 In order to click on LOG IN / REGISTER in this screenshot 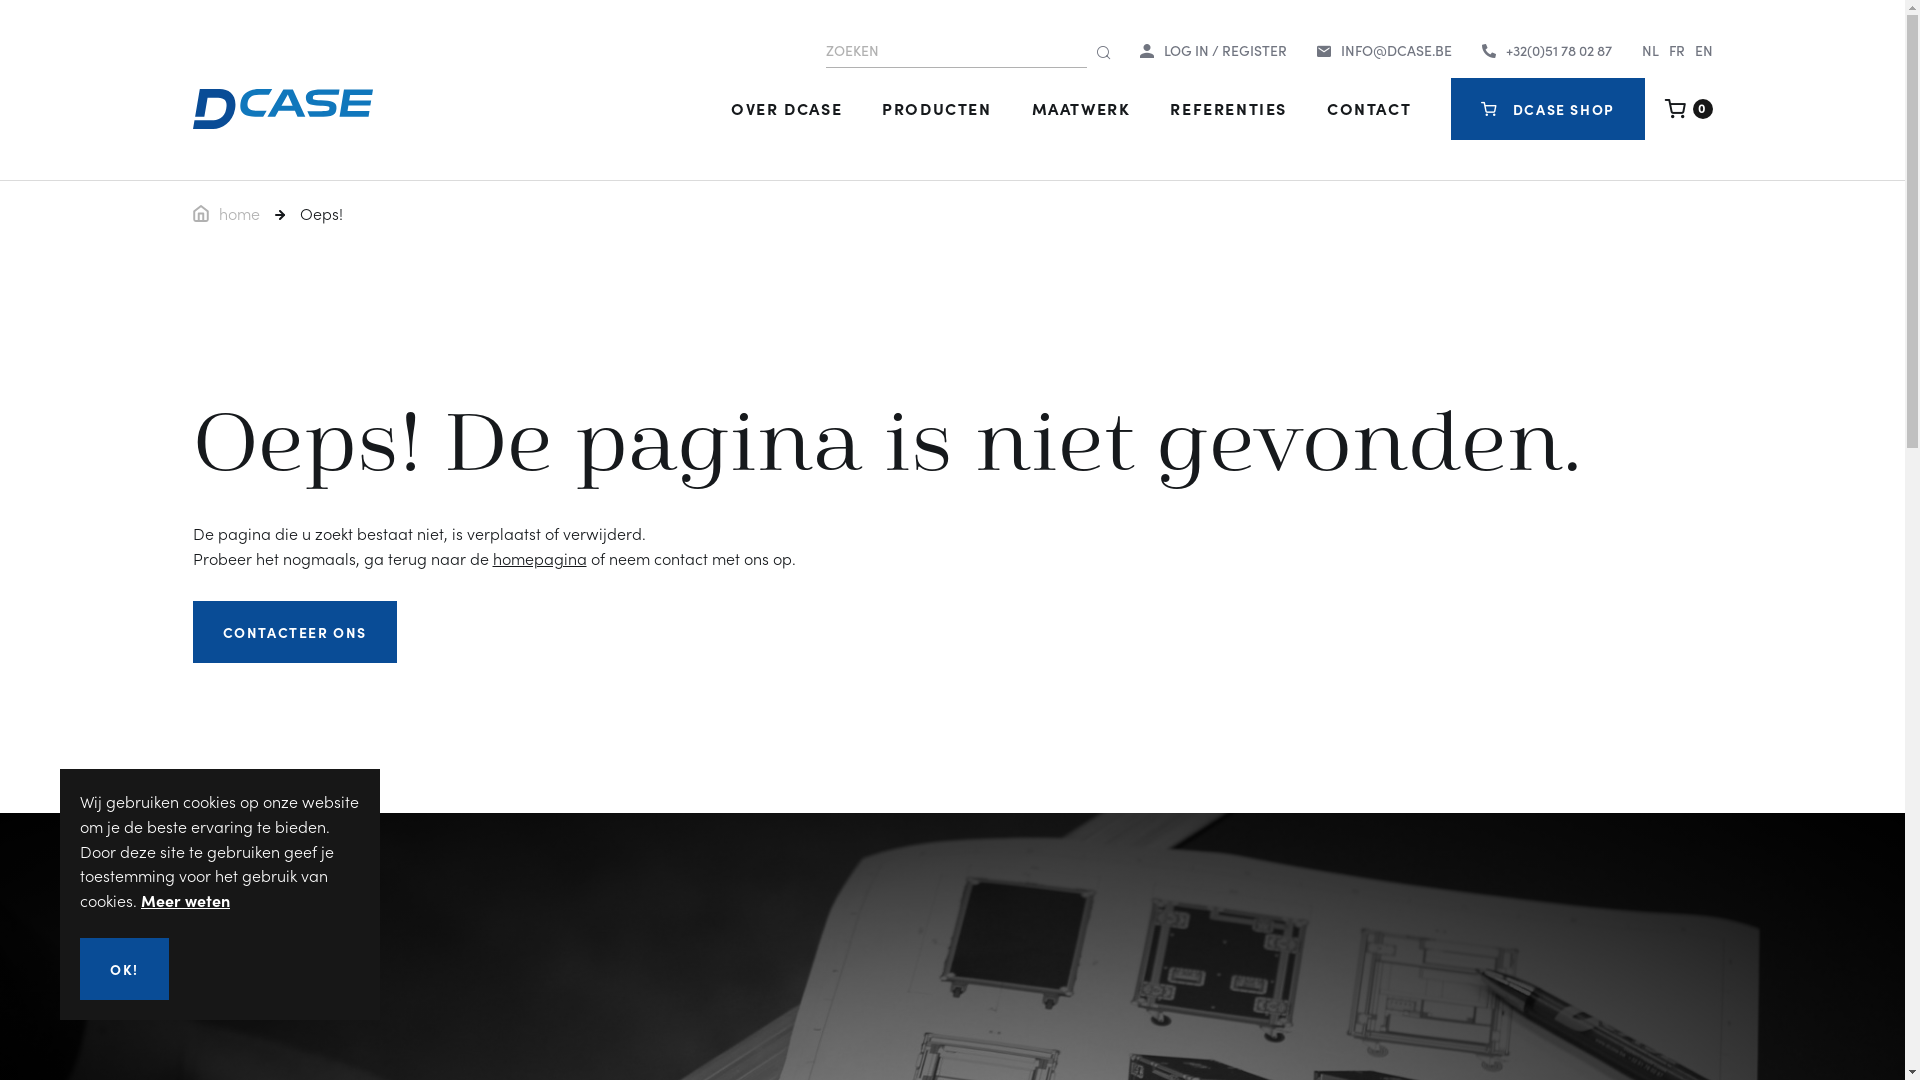, I will do `click(1214, 51)`.